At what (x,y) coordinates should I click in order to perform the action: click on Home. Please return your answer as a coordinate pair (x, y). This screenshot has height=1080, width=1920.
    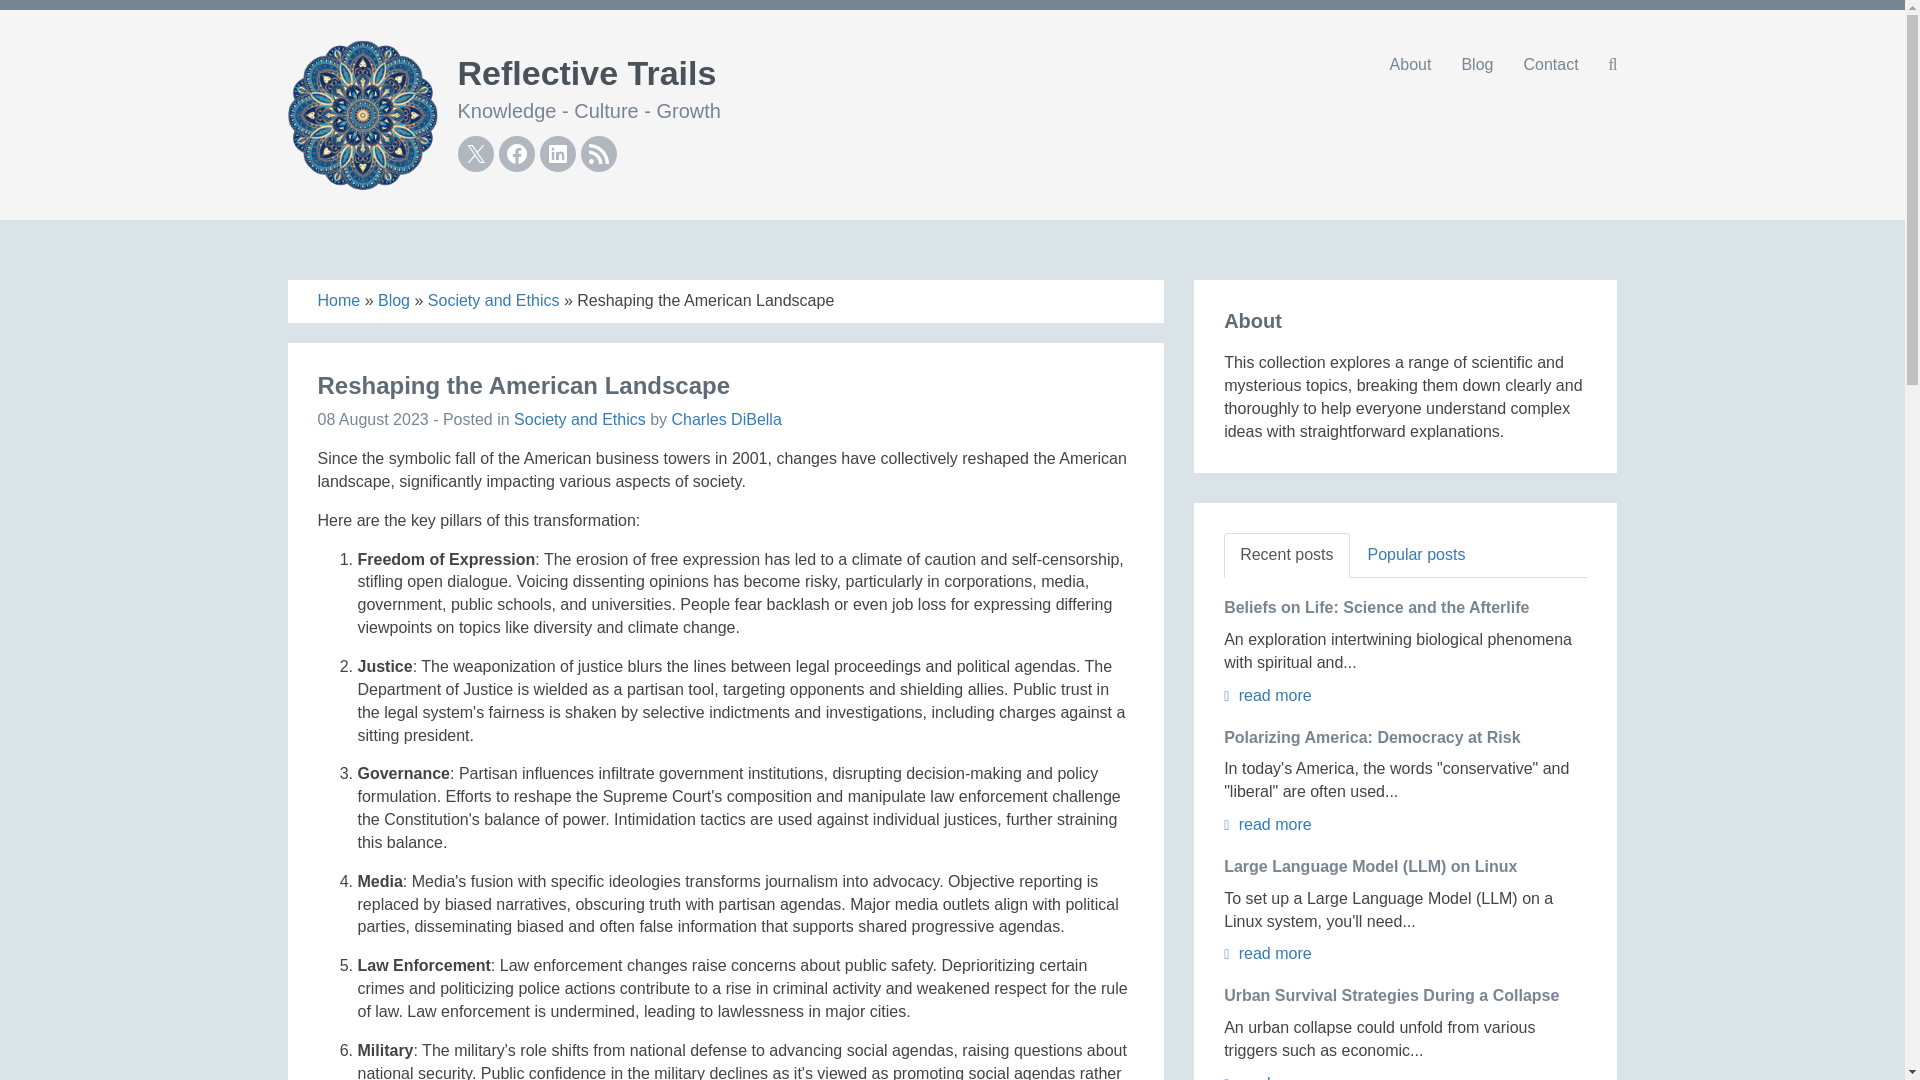
    Looking at the image, I should click on (339, 300).